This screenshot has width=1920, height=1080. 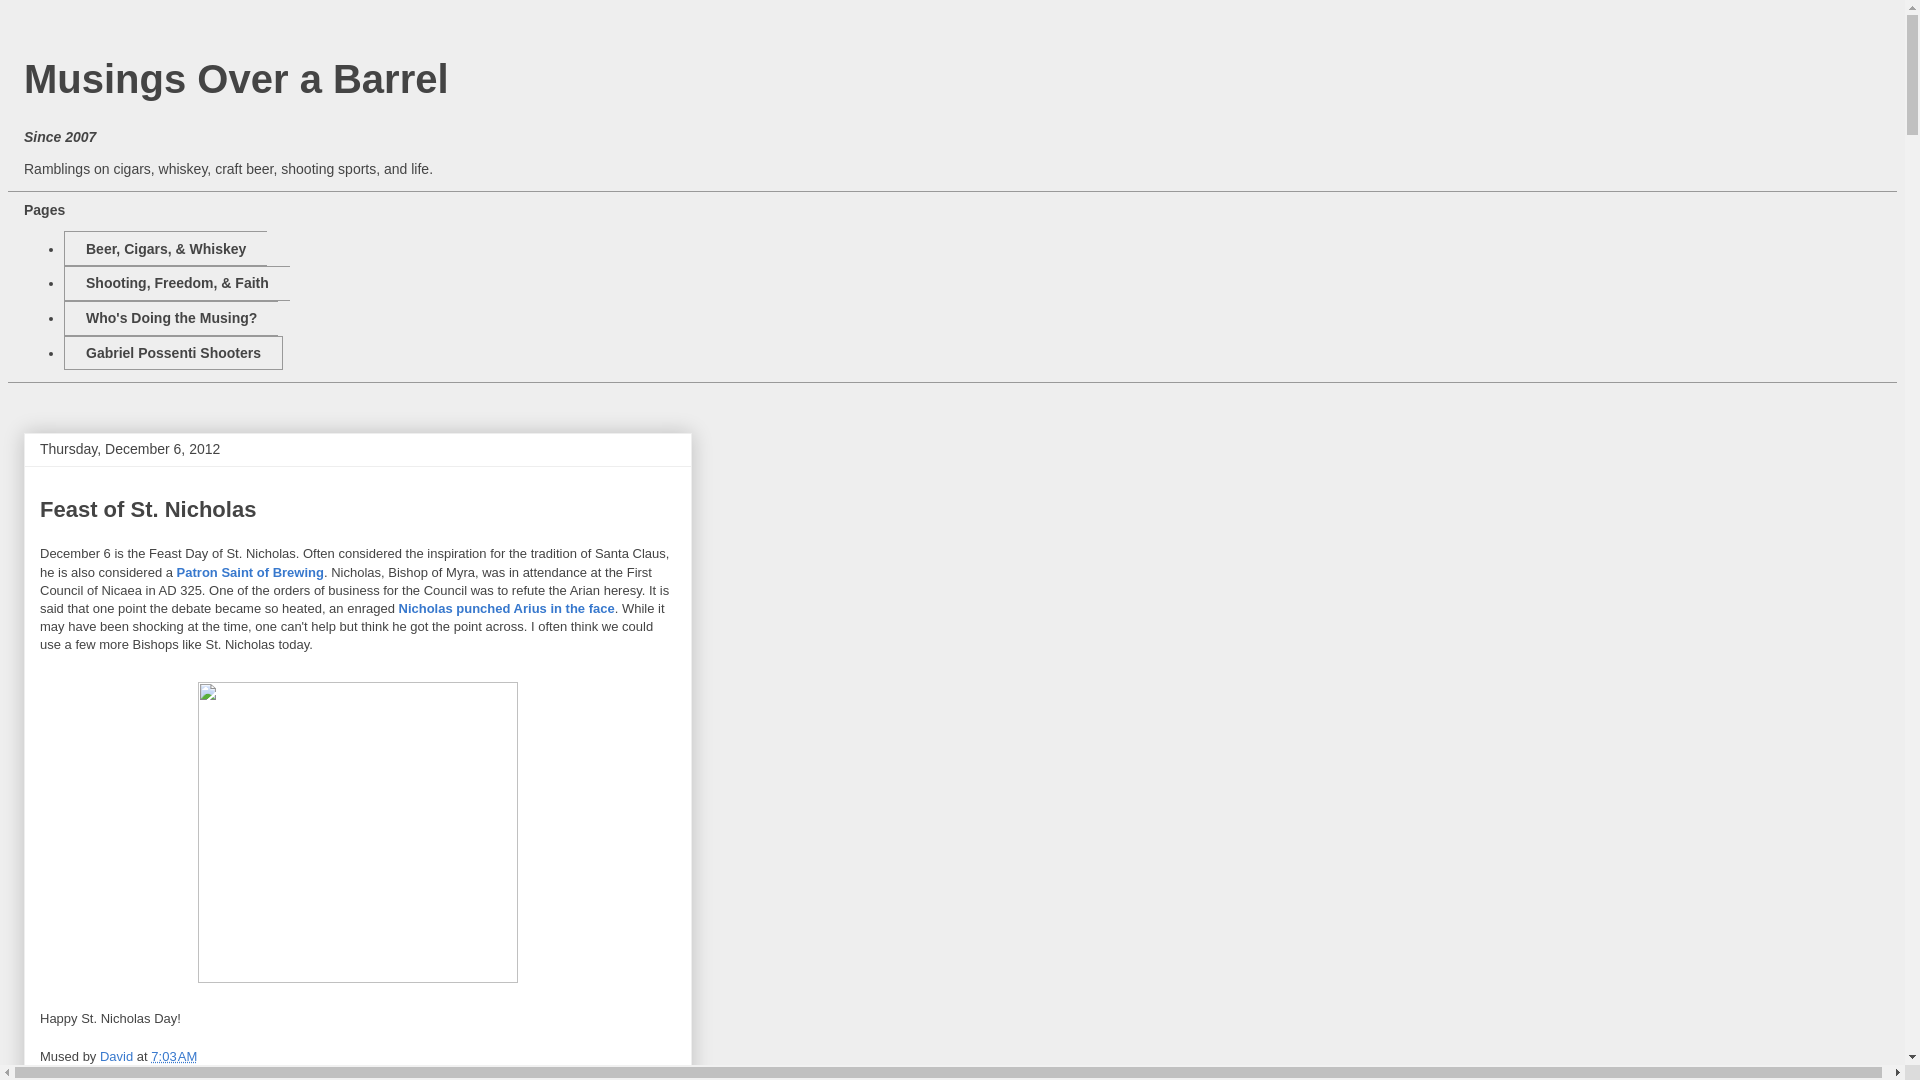 I want to click on Patron Saint of Brewing, so click(x=250, y=572).